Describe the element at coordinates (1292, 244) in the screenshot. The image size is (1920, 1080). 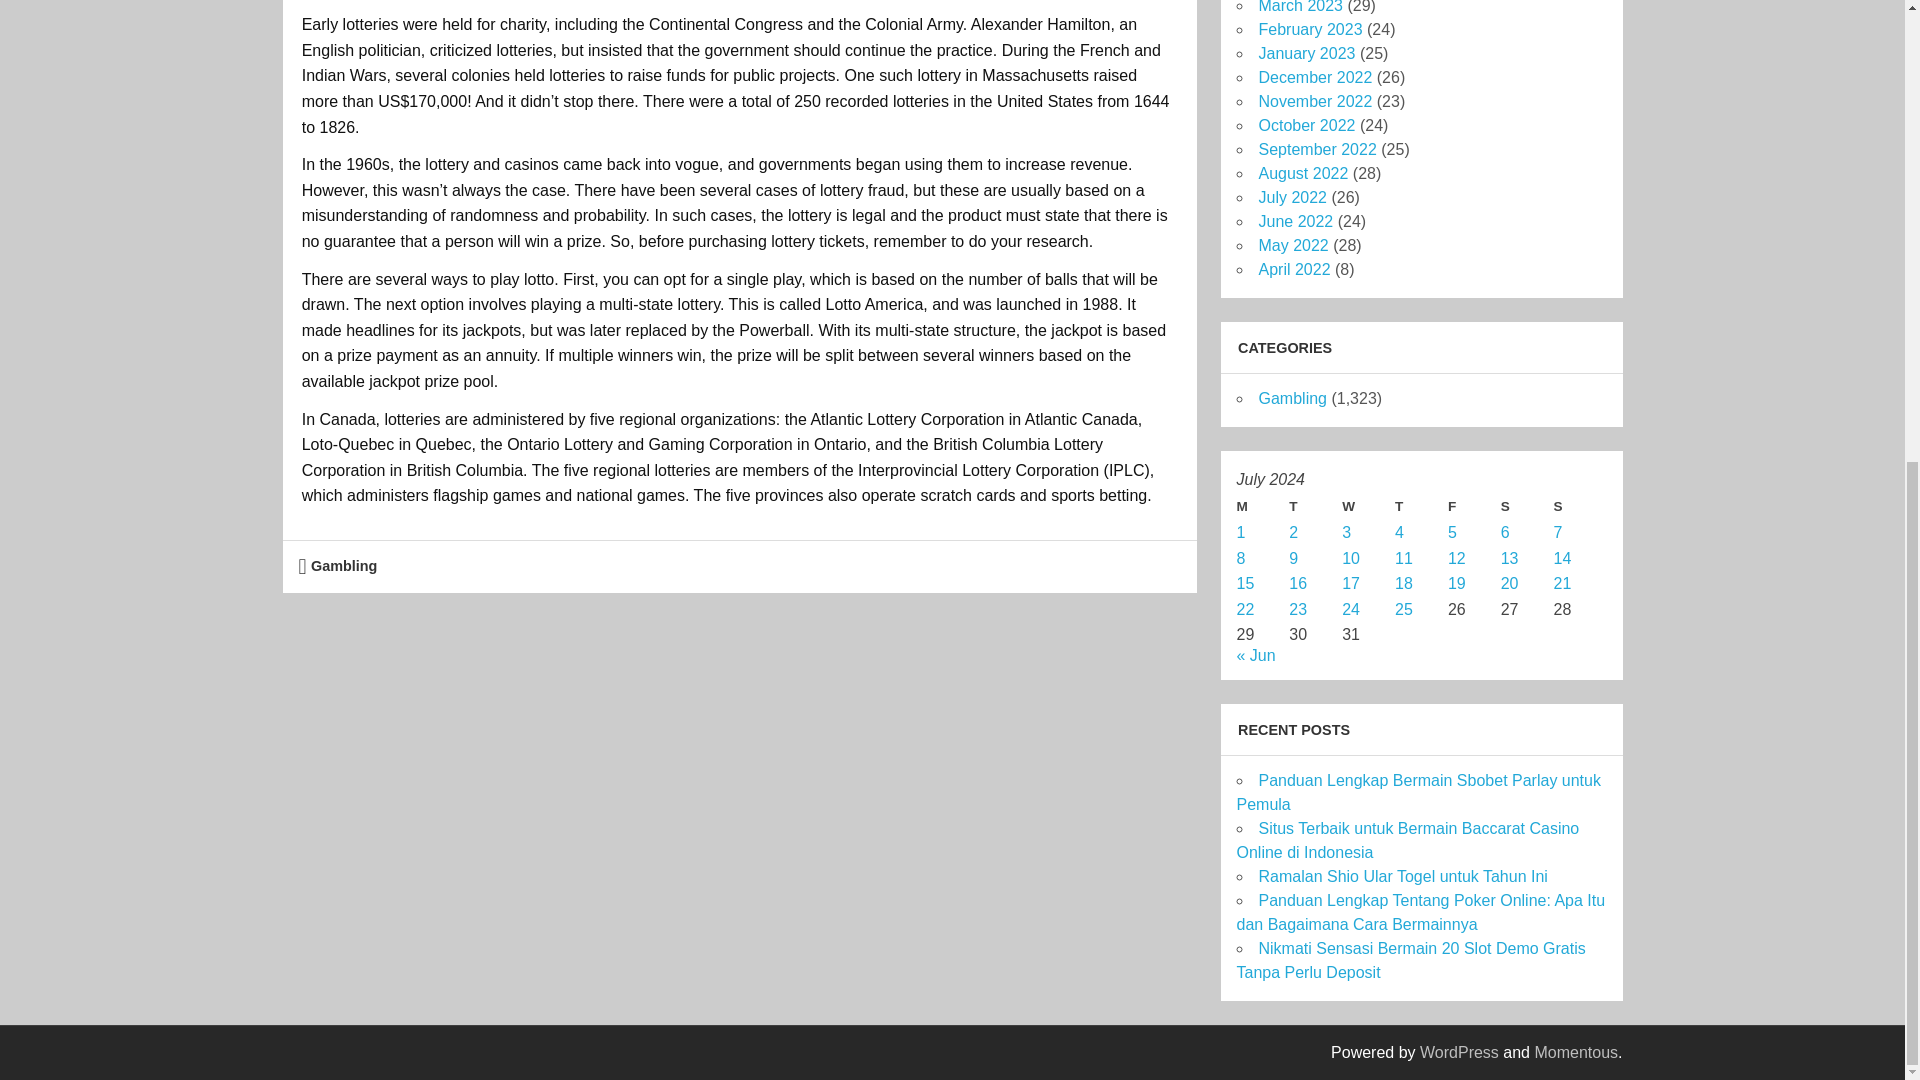
I see `May 2022` at that location.